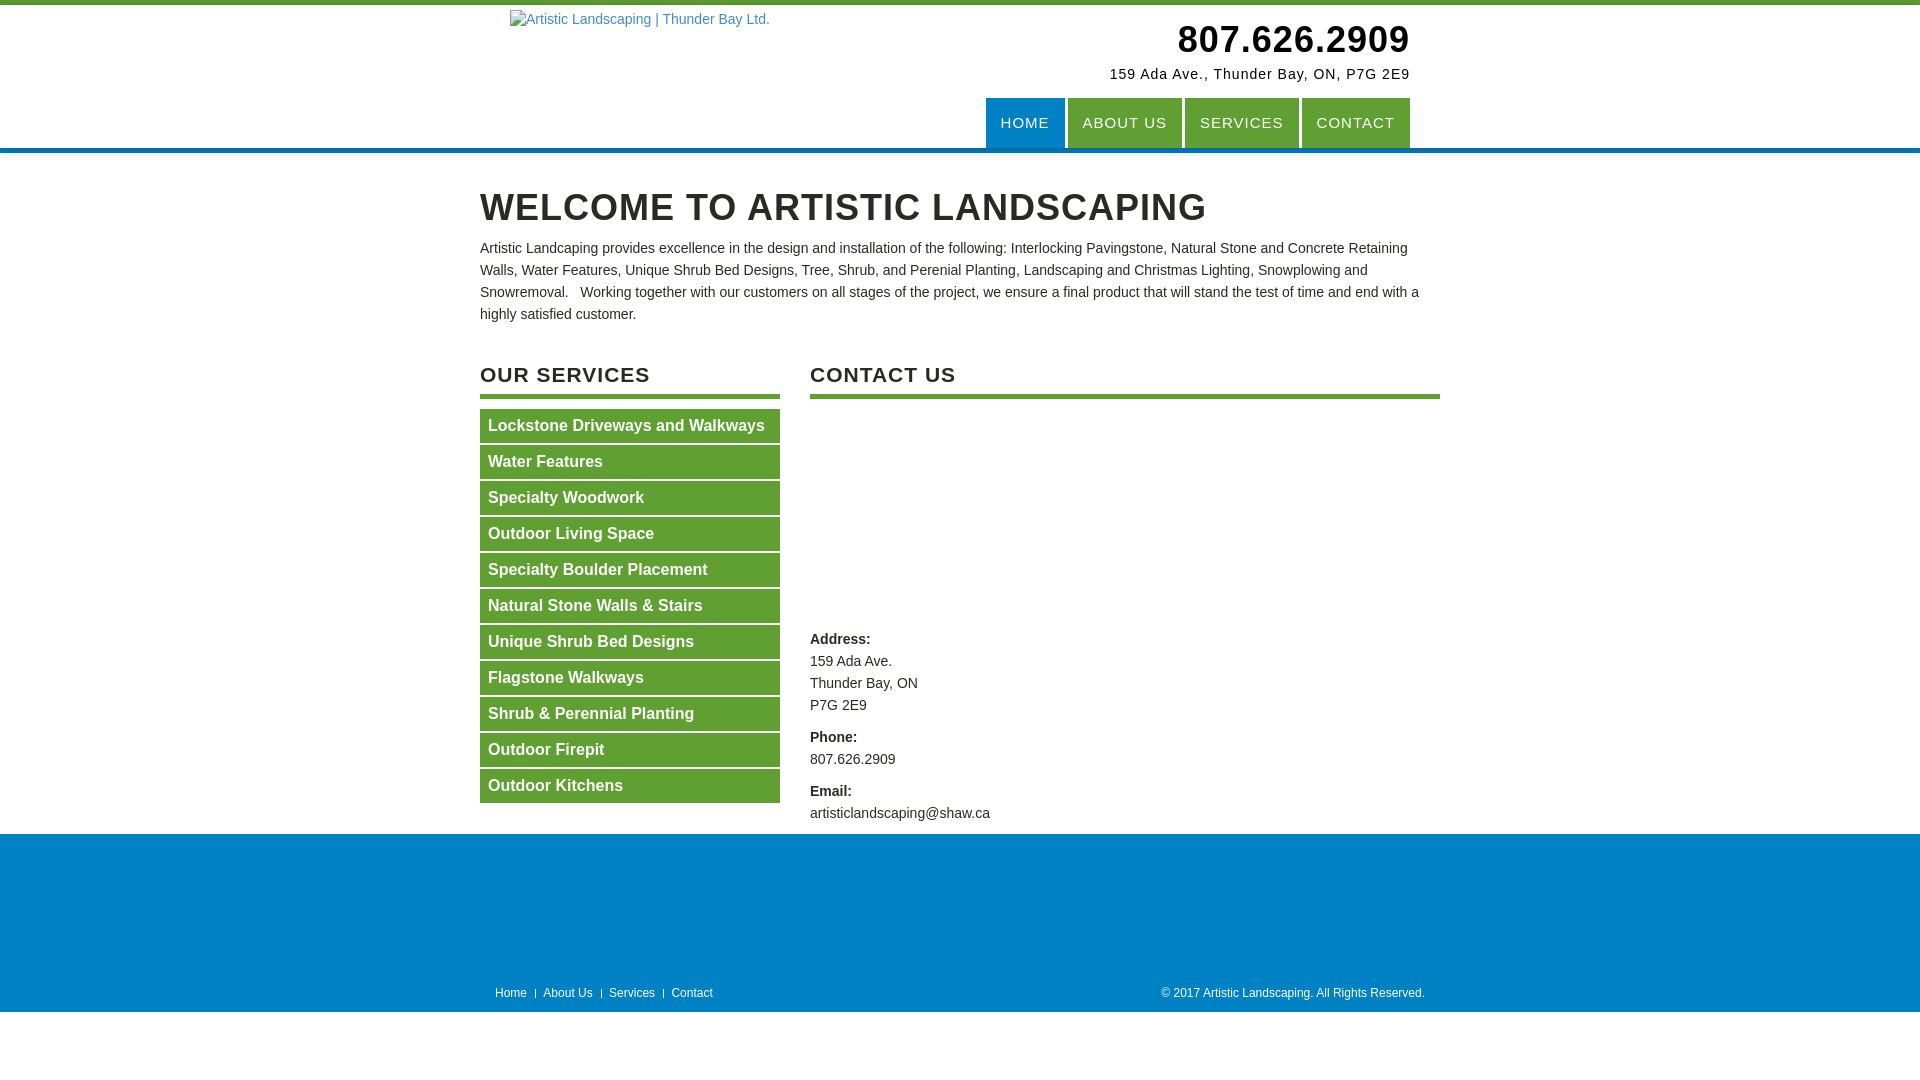 This screenshot has height=1080, width=1920. What do you see at coordinates (630, 570) in the screenshot?
I see `Specialty Boulder Placement` at bounding box center [630, 570].